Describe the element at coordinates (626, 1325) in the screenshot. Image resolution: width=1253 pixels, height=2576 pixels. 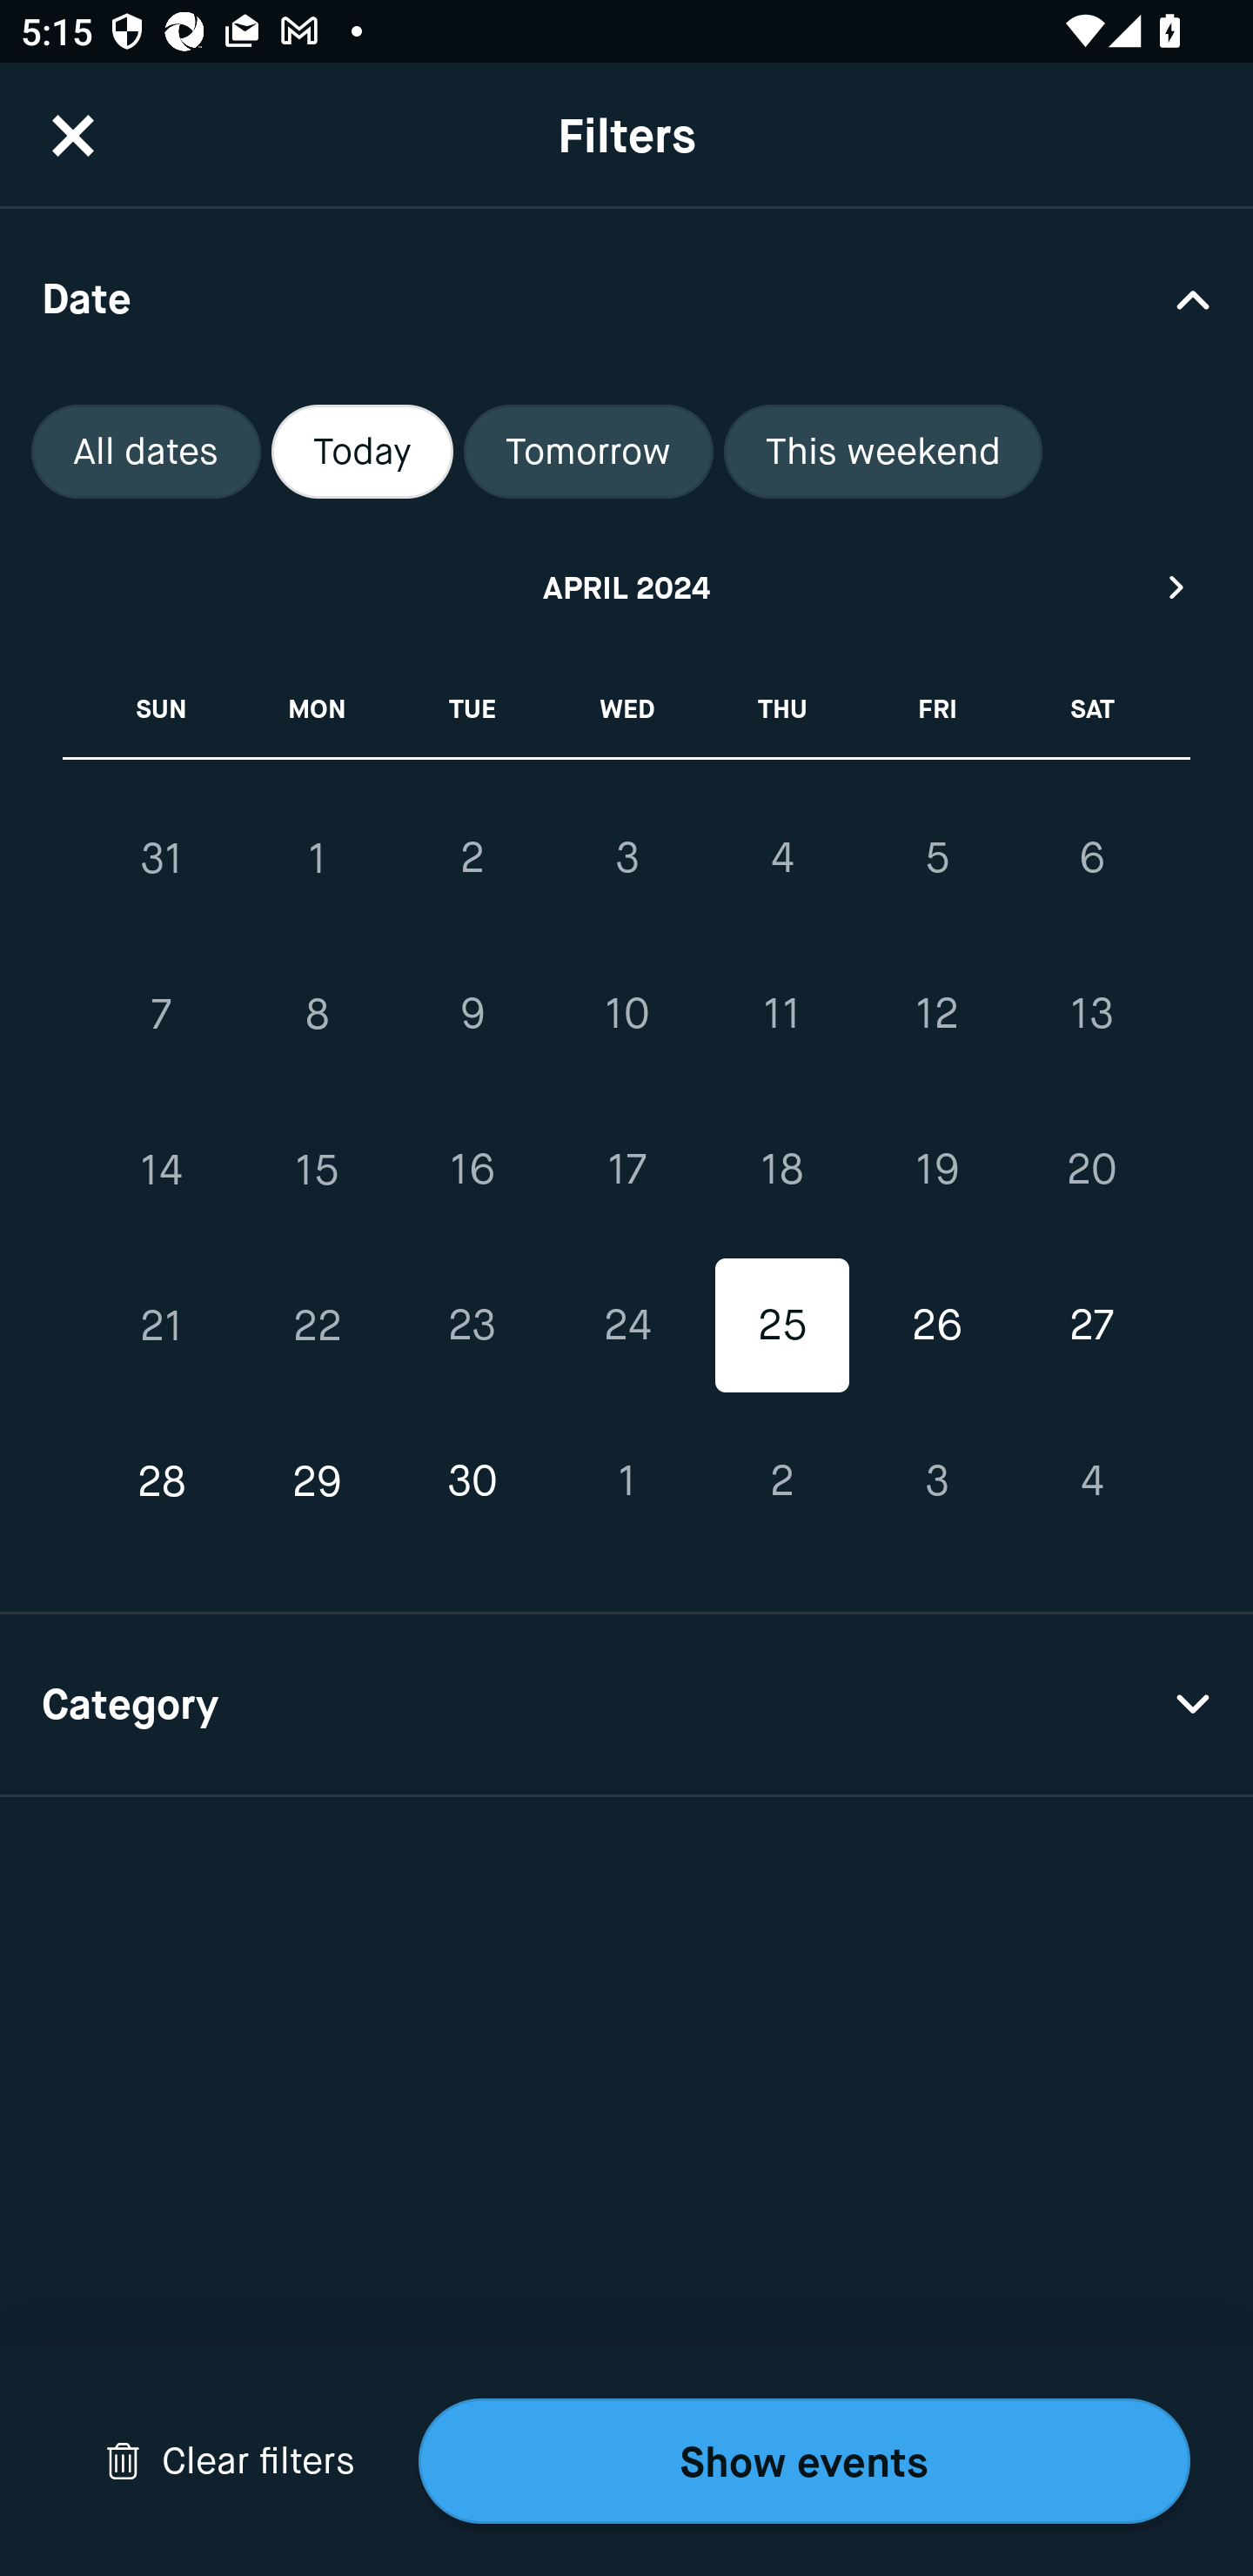
I see `24` at that location.